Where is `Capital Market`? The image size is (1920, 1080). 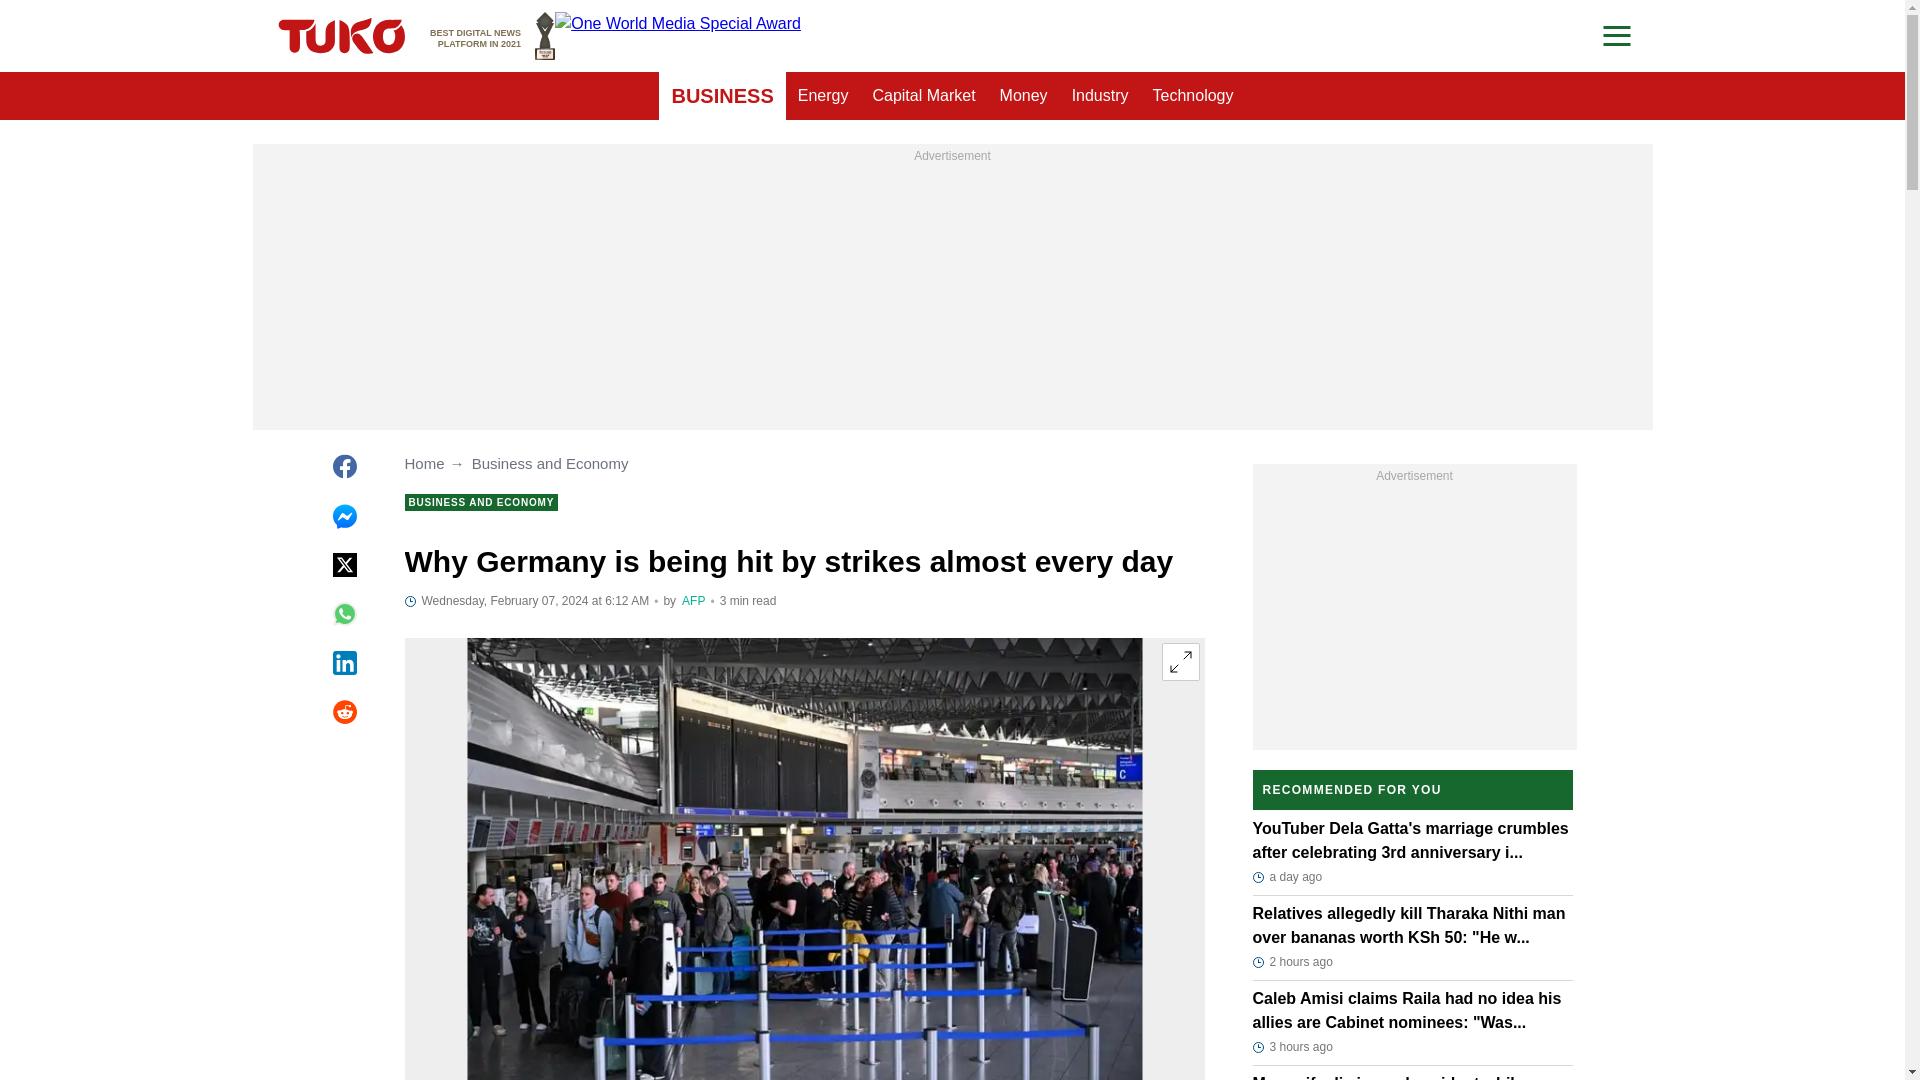
Capital Market is located at coordinates (923, 96).